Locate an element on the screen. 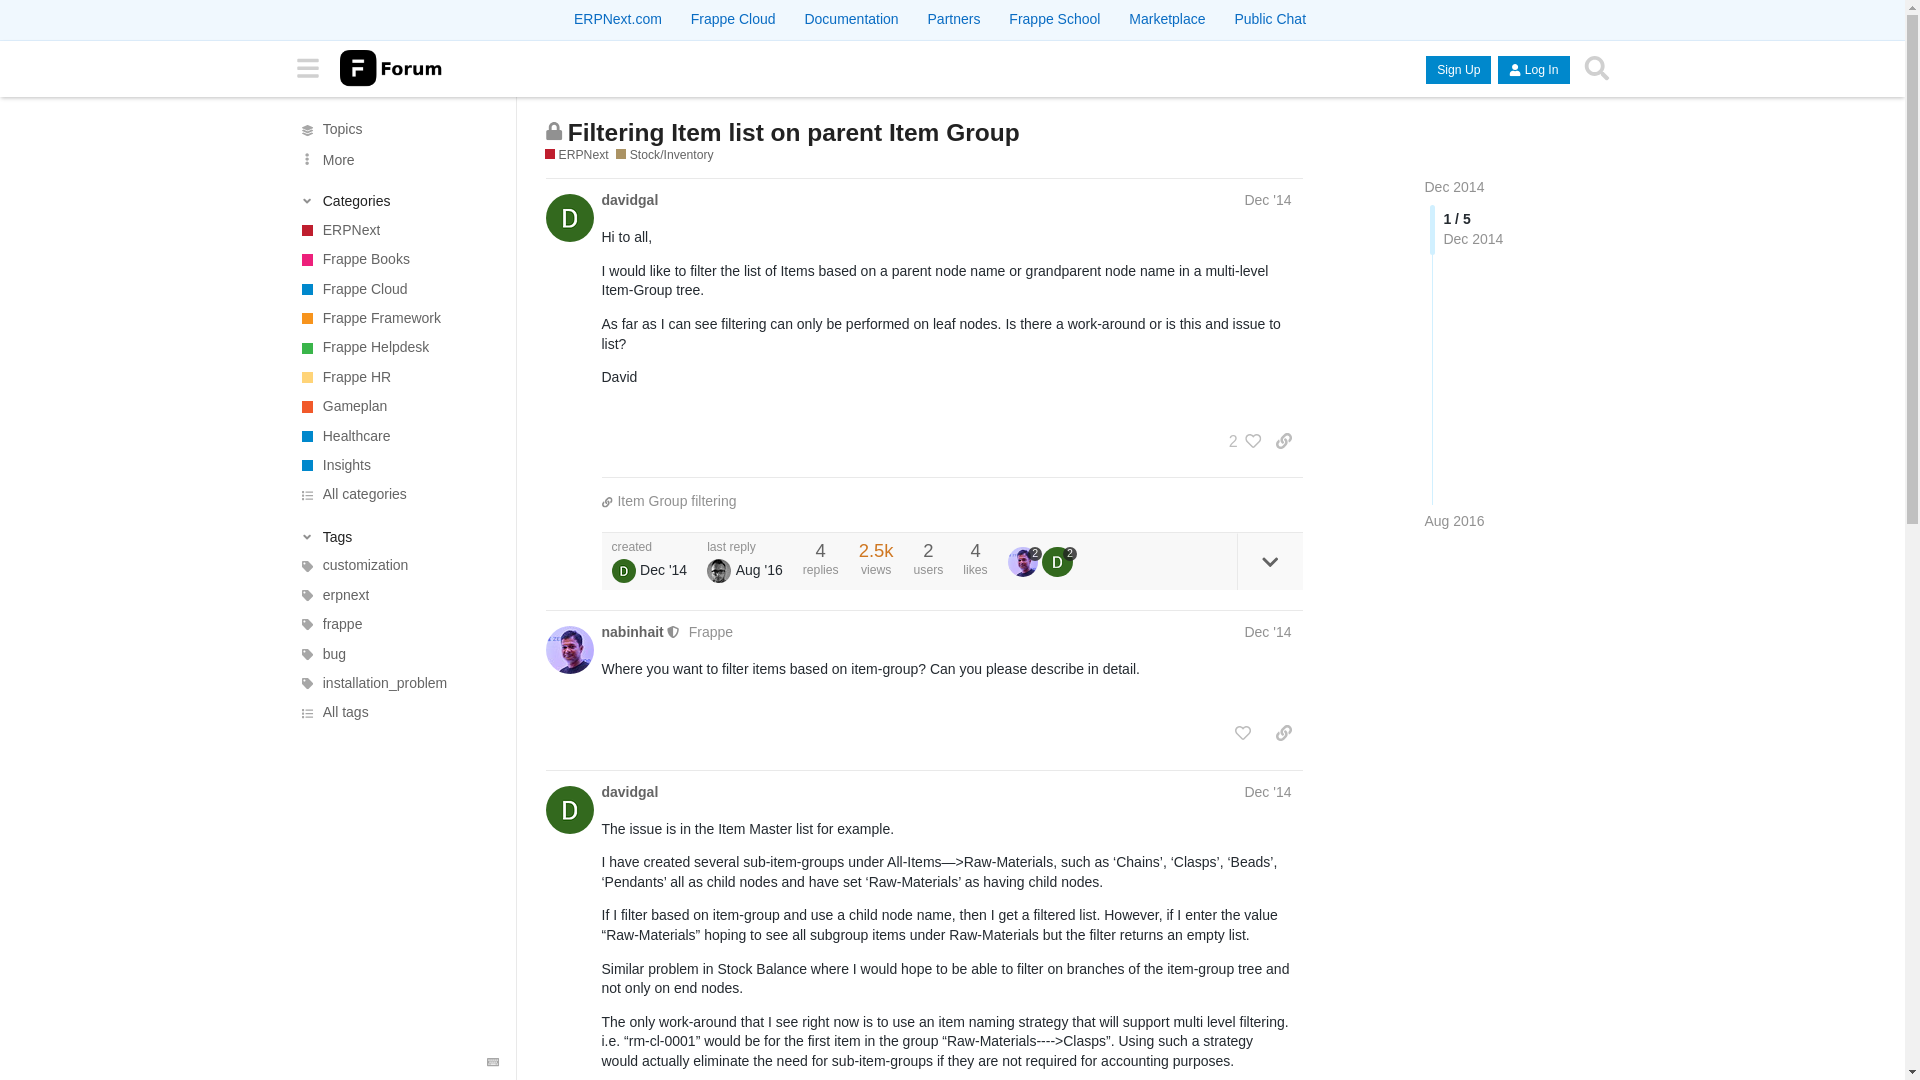 This screenshot has height=1080, width=1920. Keyboard Shortcuts is located at coordinates (492, 1061).